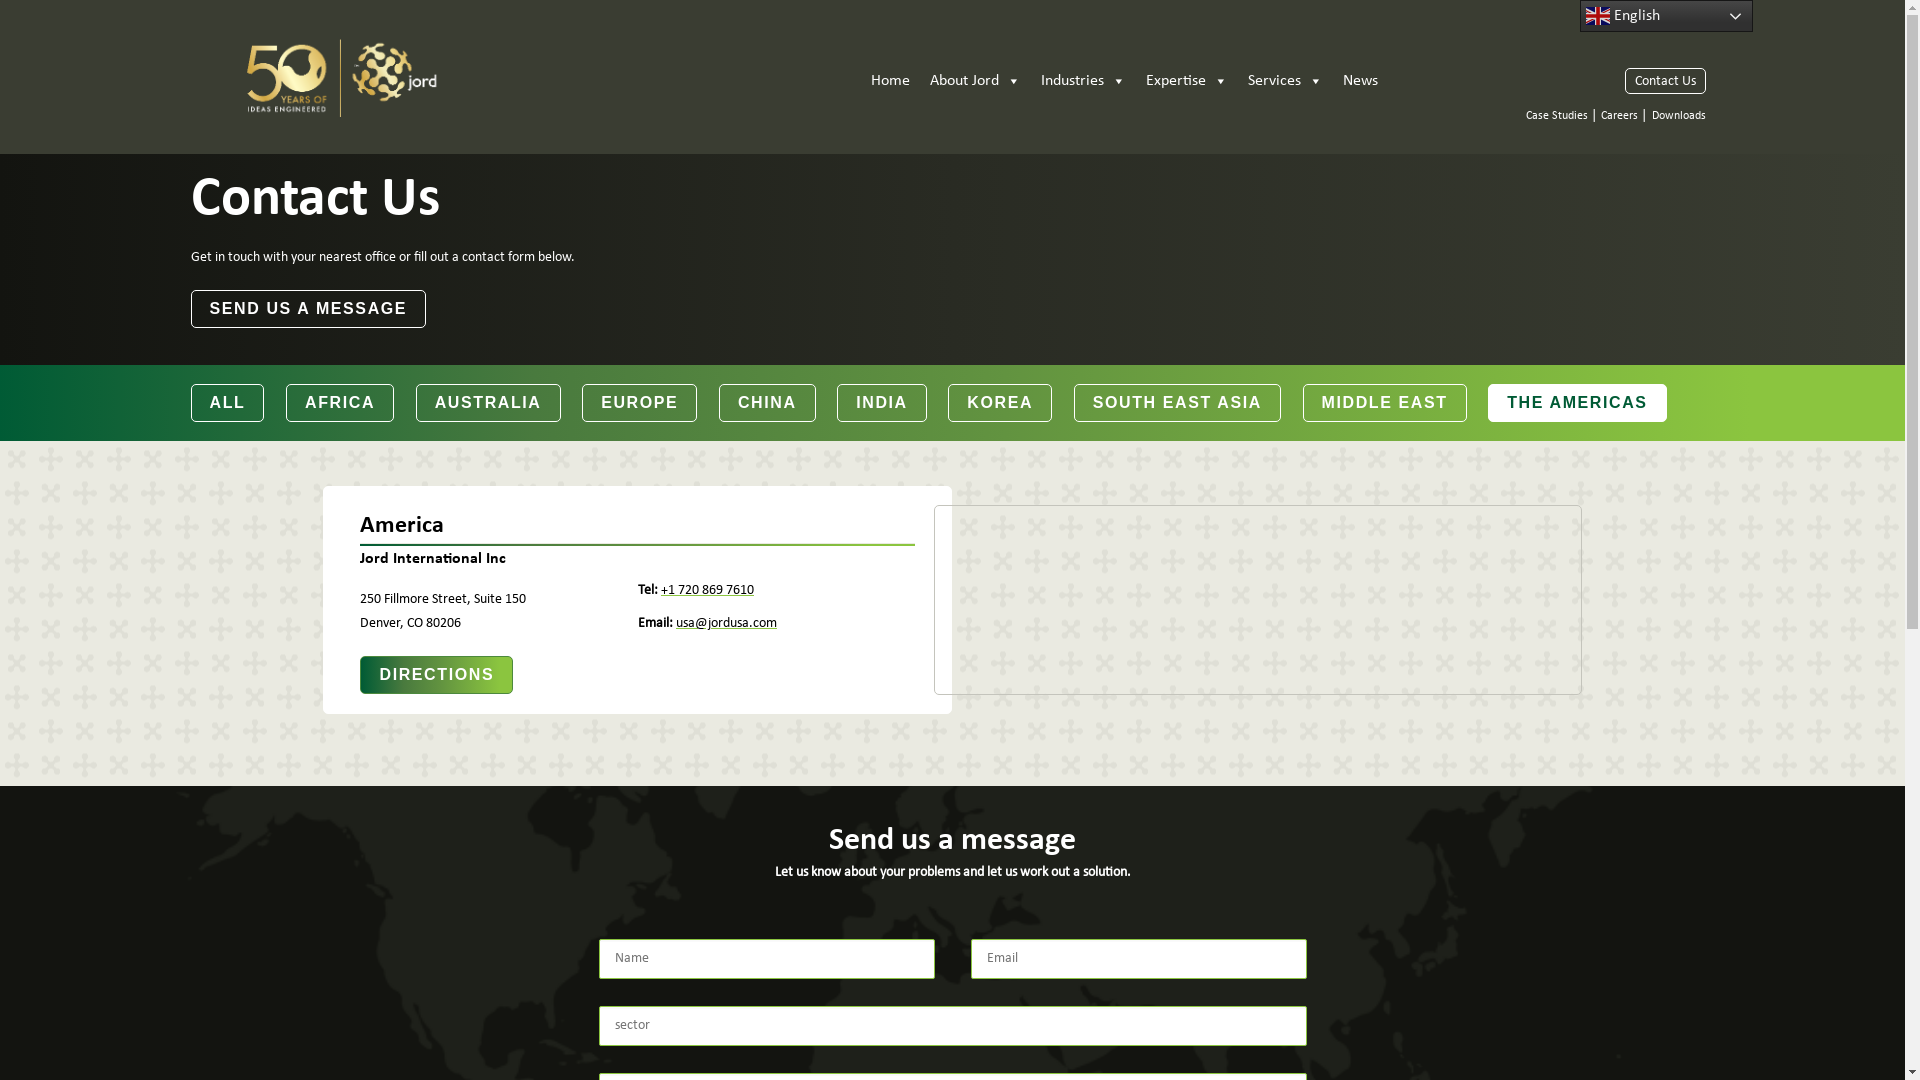 This screenshot has width=1920, height=1080. What do you see at coordinates (436, 675) in the screenshot?
I see `DIRECTIONS` at bounding box center [436, 675].